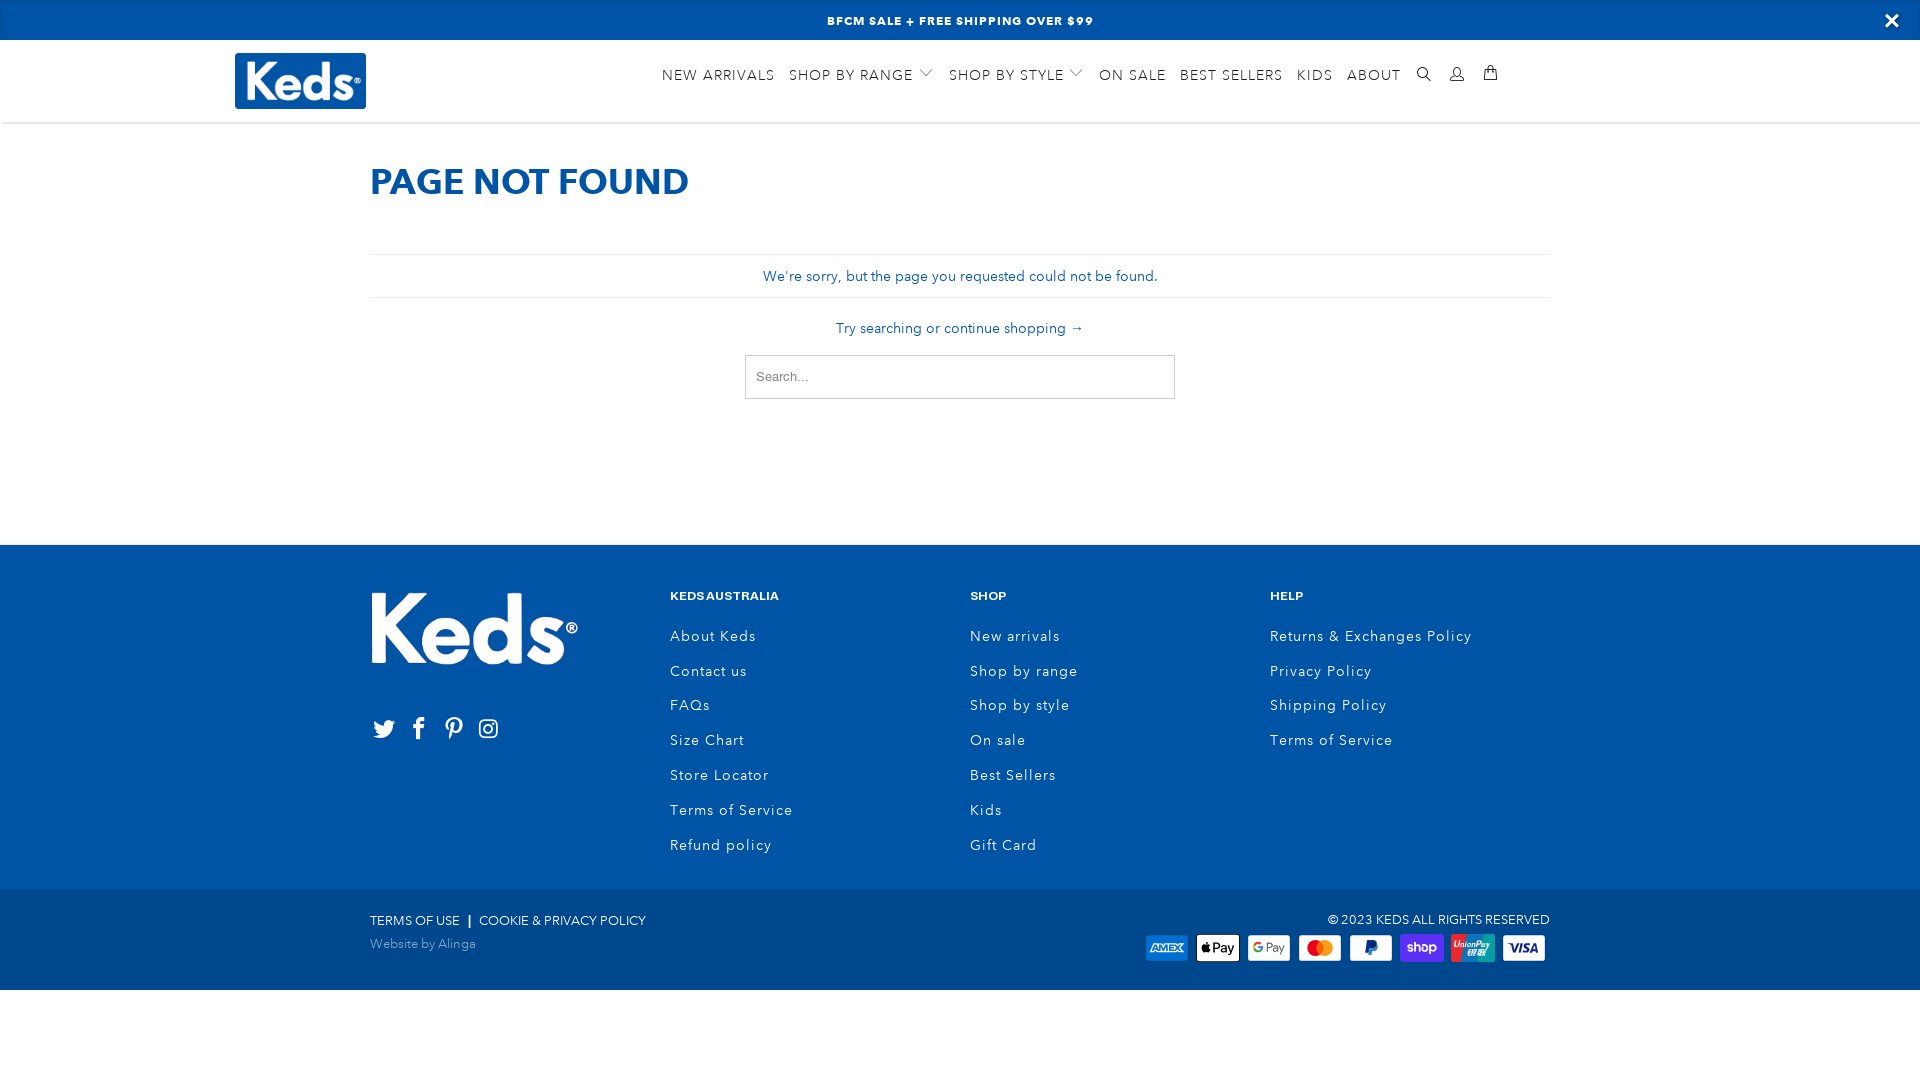 This screenshot has height=1080, width=1920. Describe the element at coordinates (489, 730) in the screenshot. I see `Keds Australia on Instagram` at that location.